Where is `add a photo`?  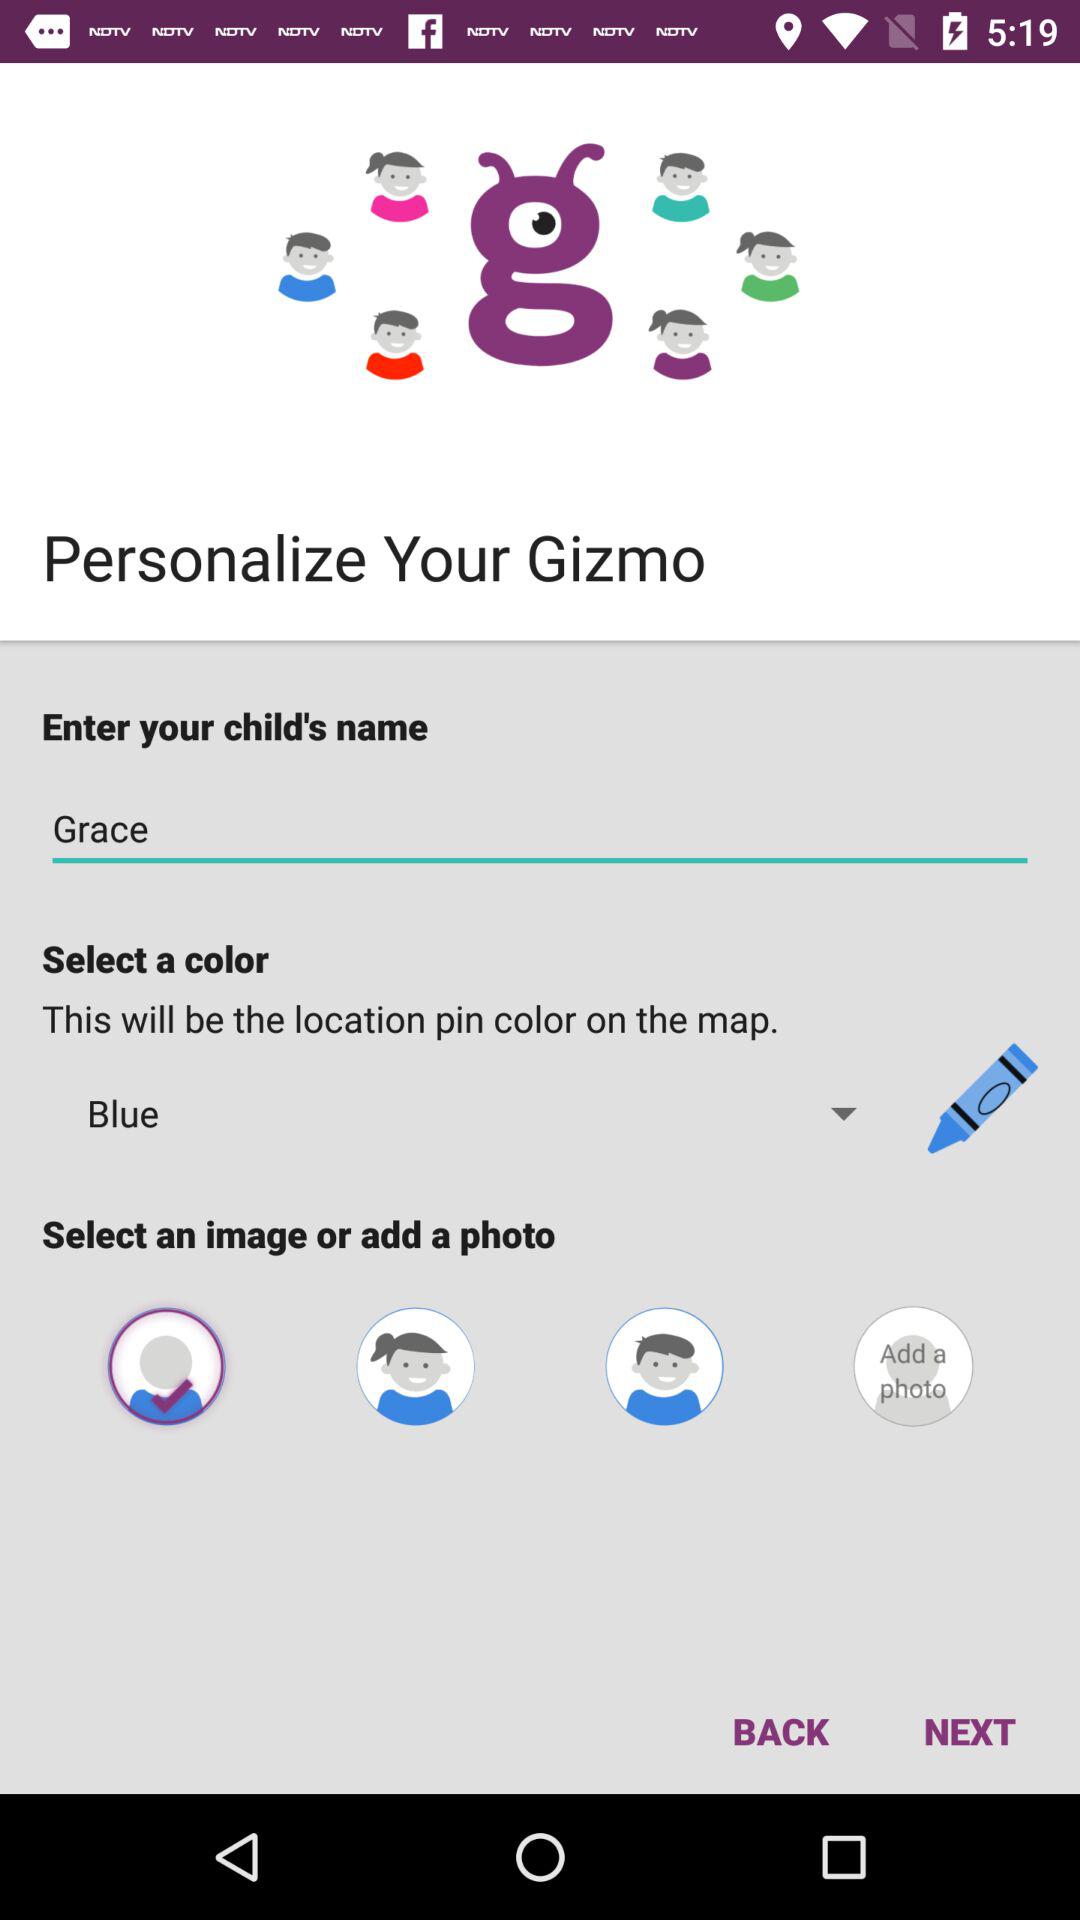 add a photo is located at coordinates (913, 1366).